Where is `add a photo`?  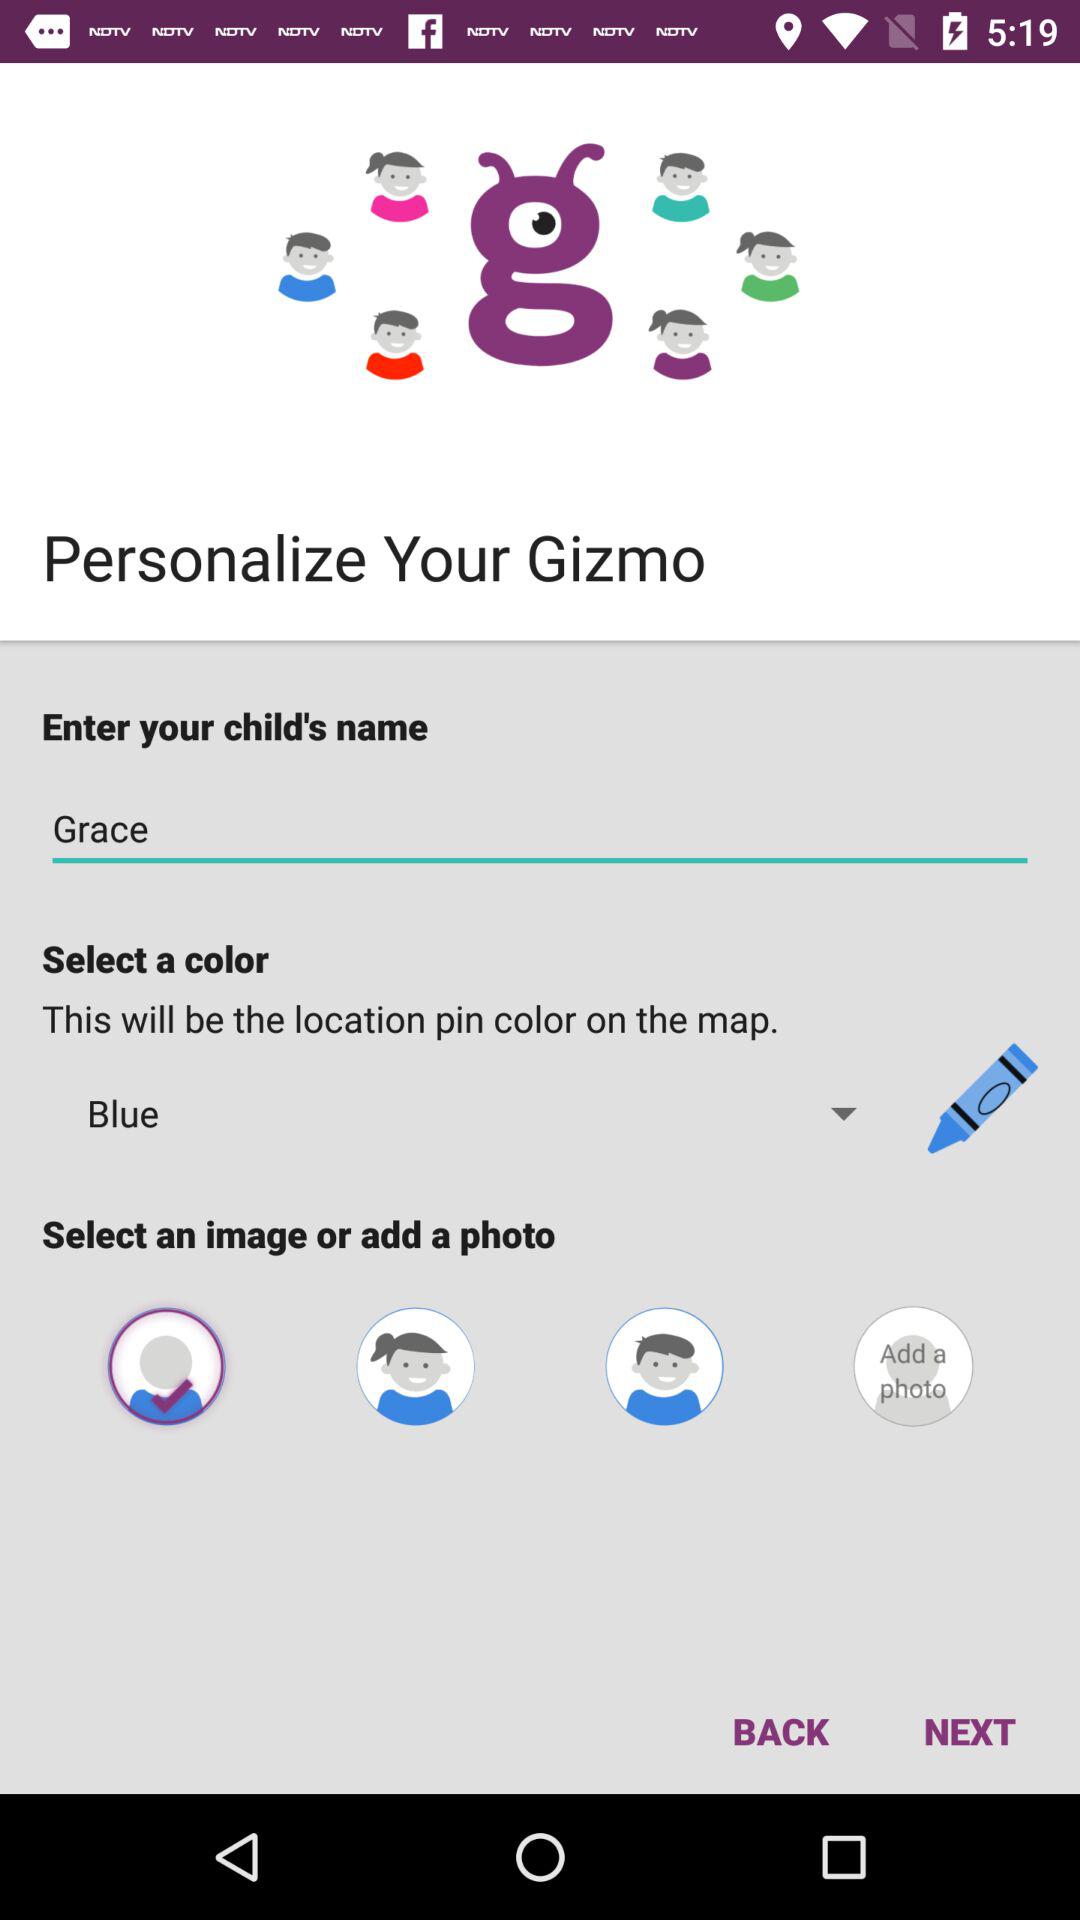 add a photo is located at coordinates (913, 1366).